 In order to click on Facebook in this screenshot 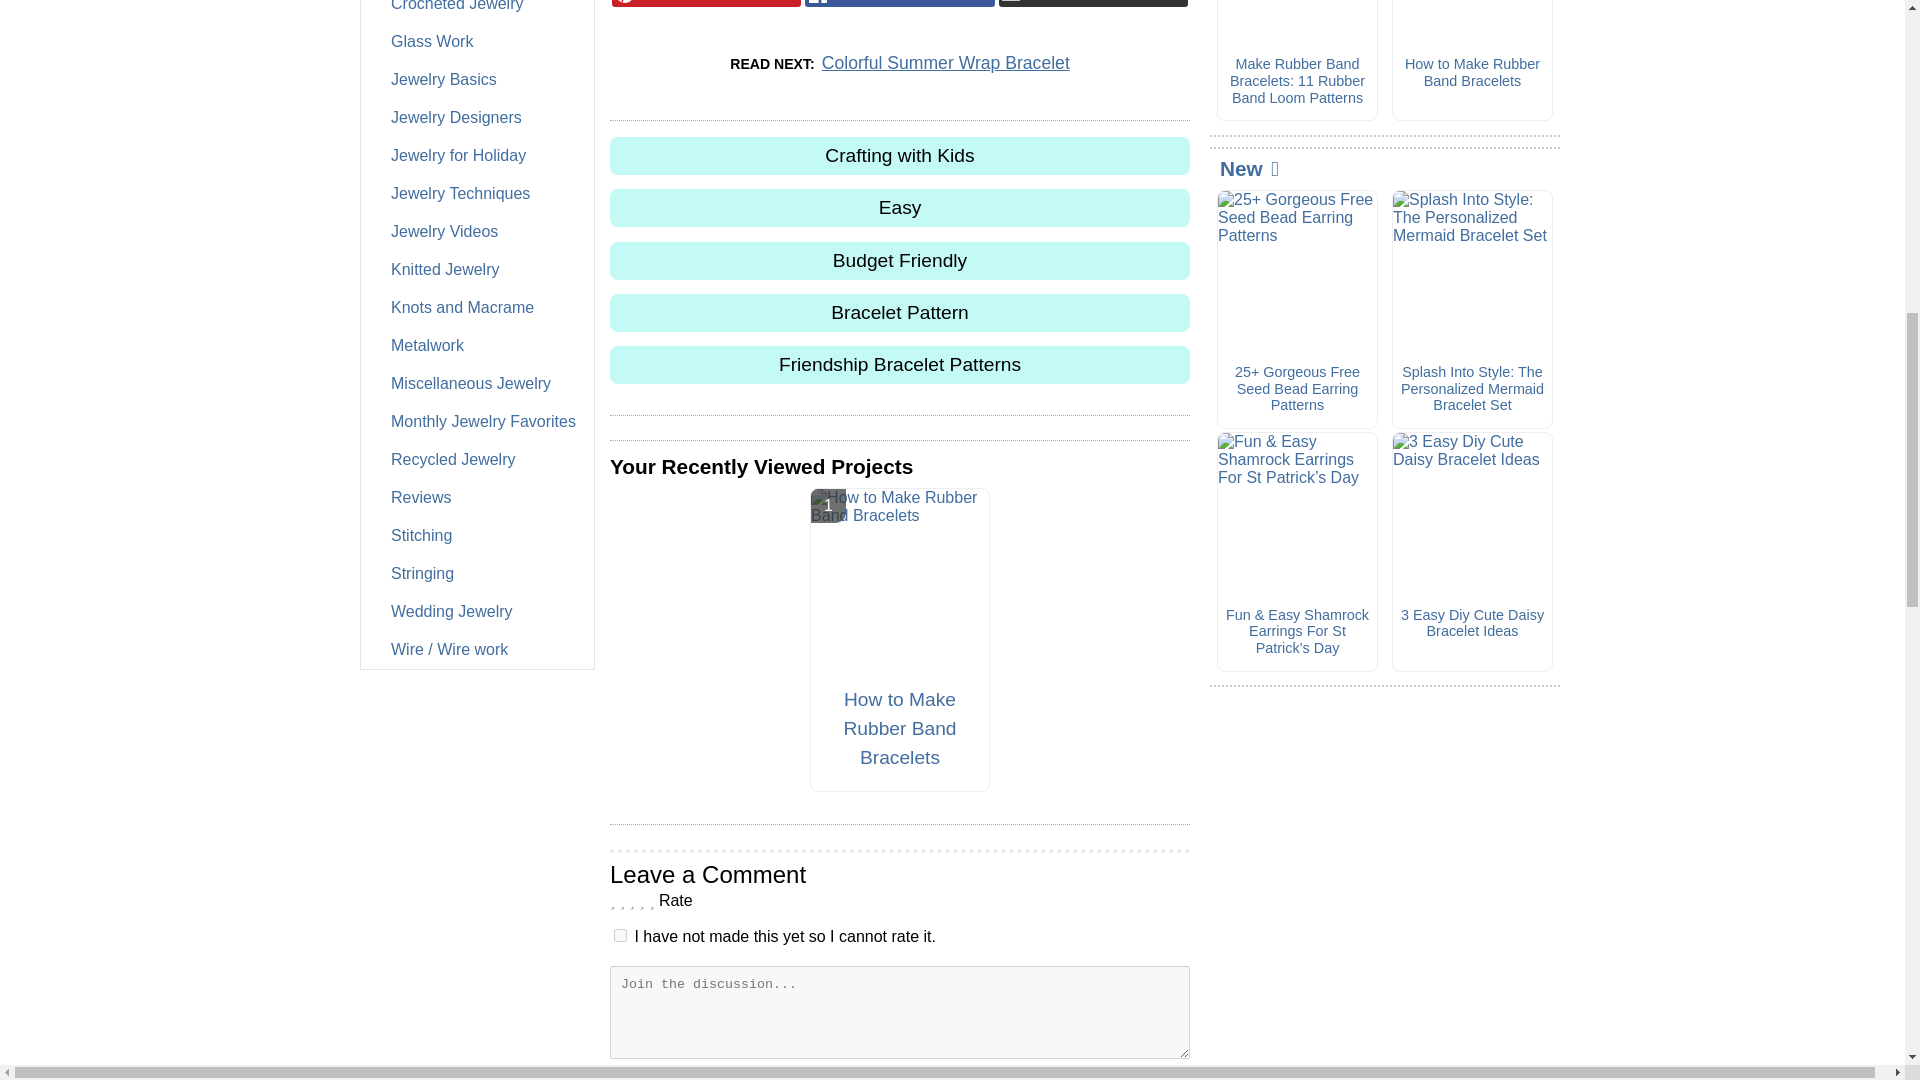, I will do `click(899, 3)`.